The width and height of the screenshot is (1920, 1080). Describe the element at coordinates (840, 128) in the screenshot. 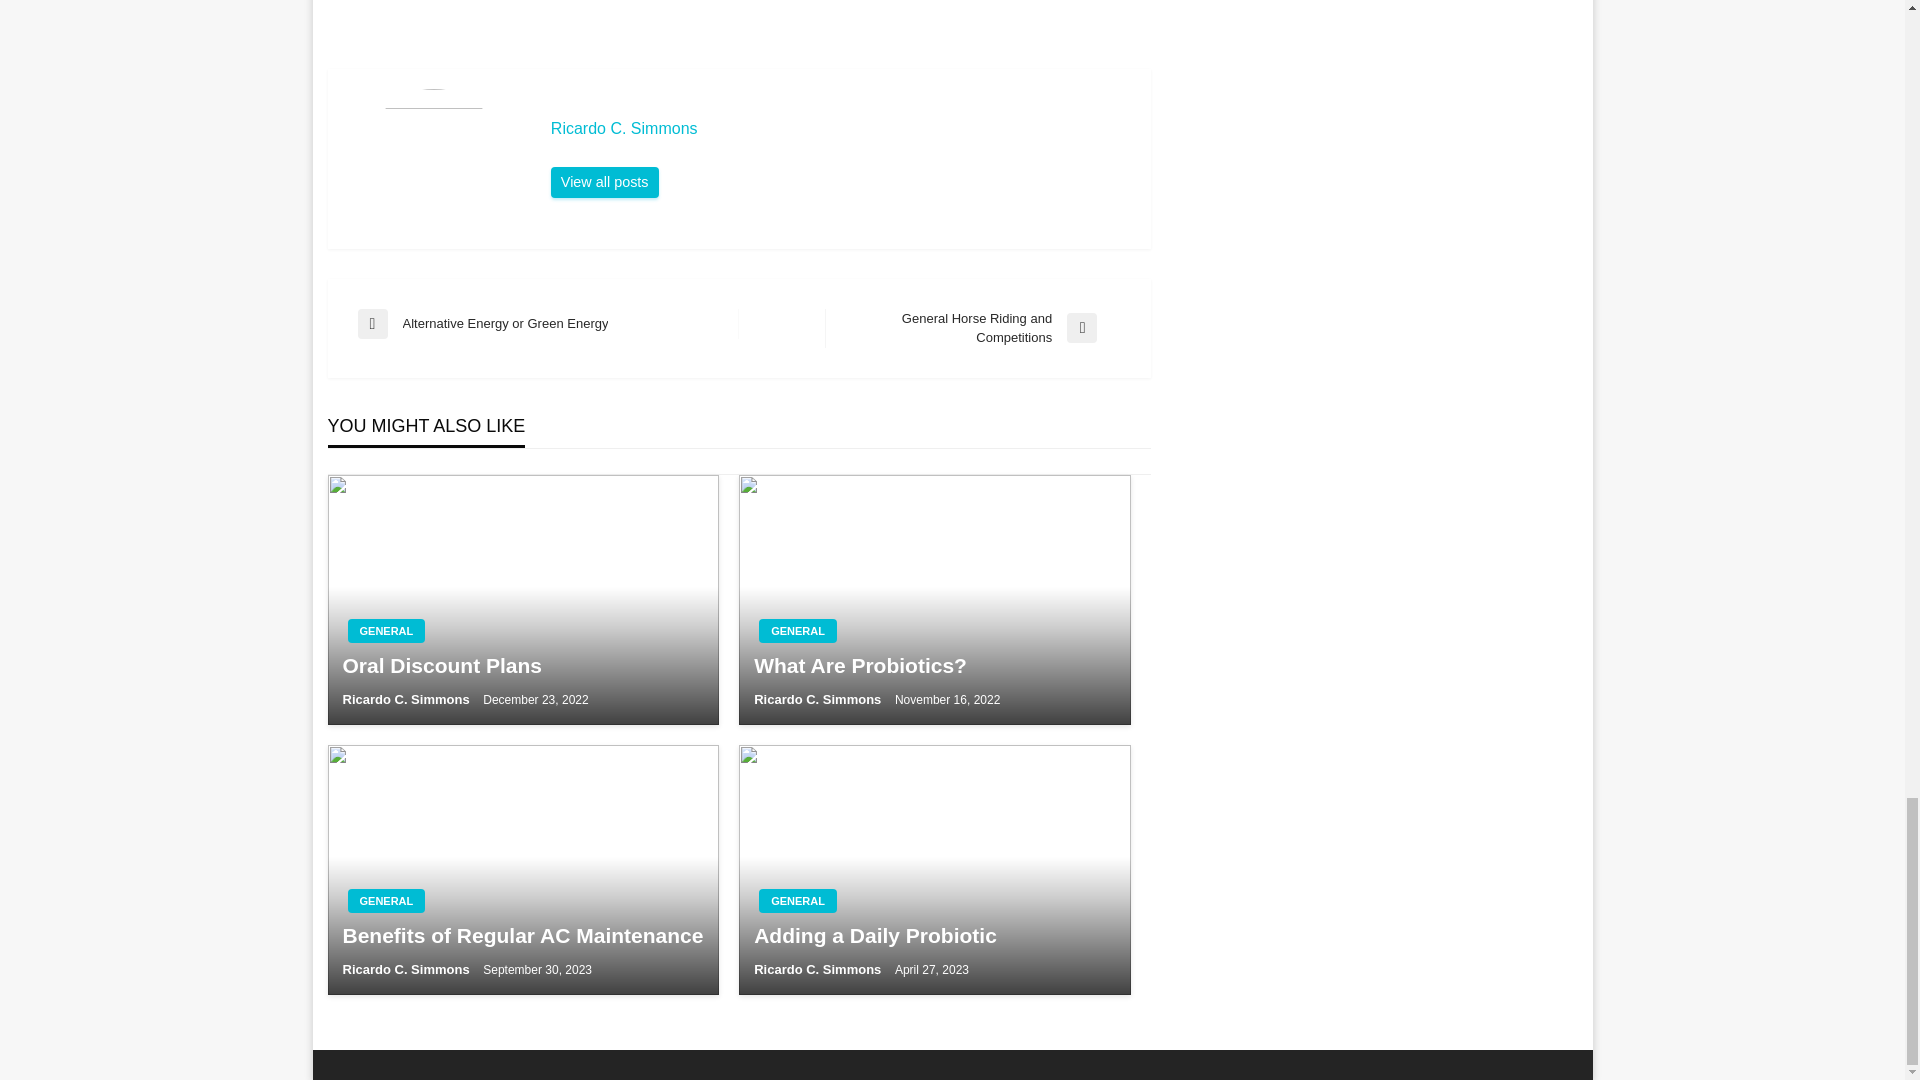

I see `View all posts` at that location.